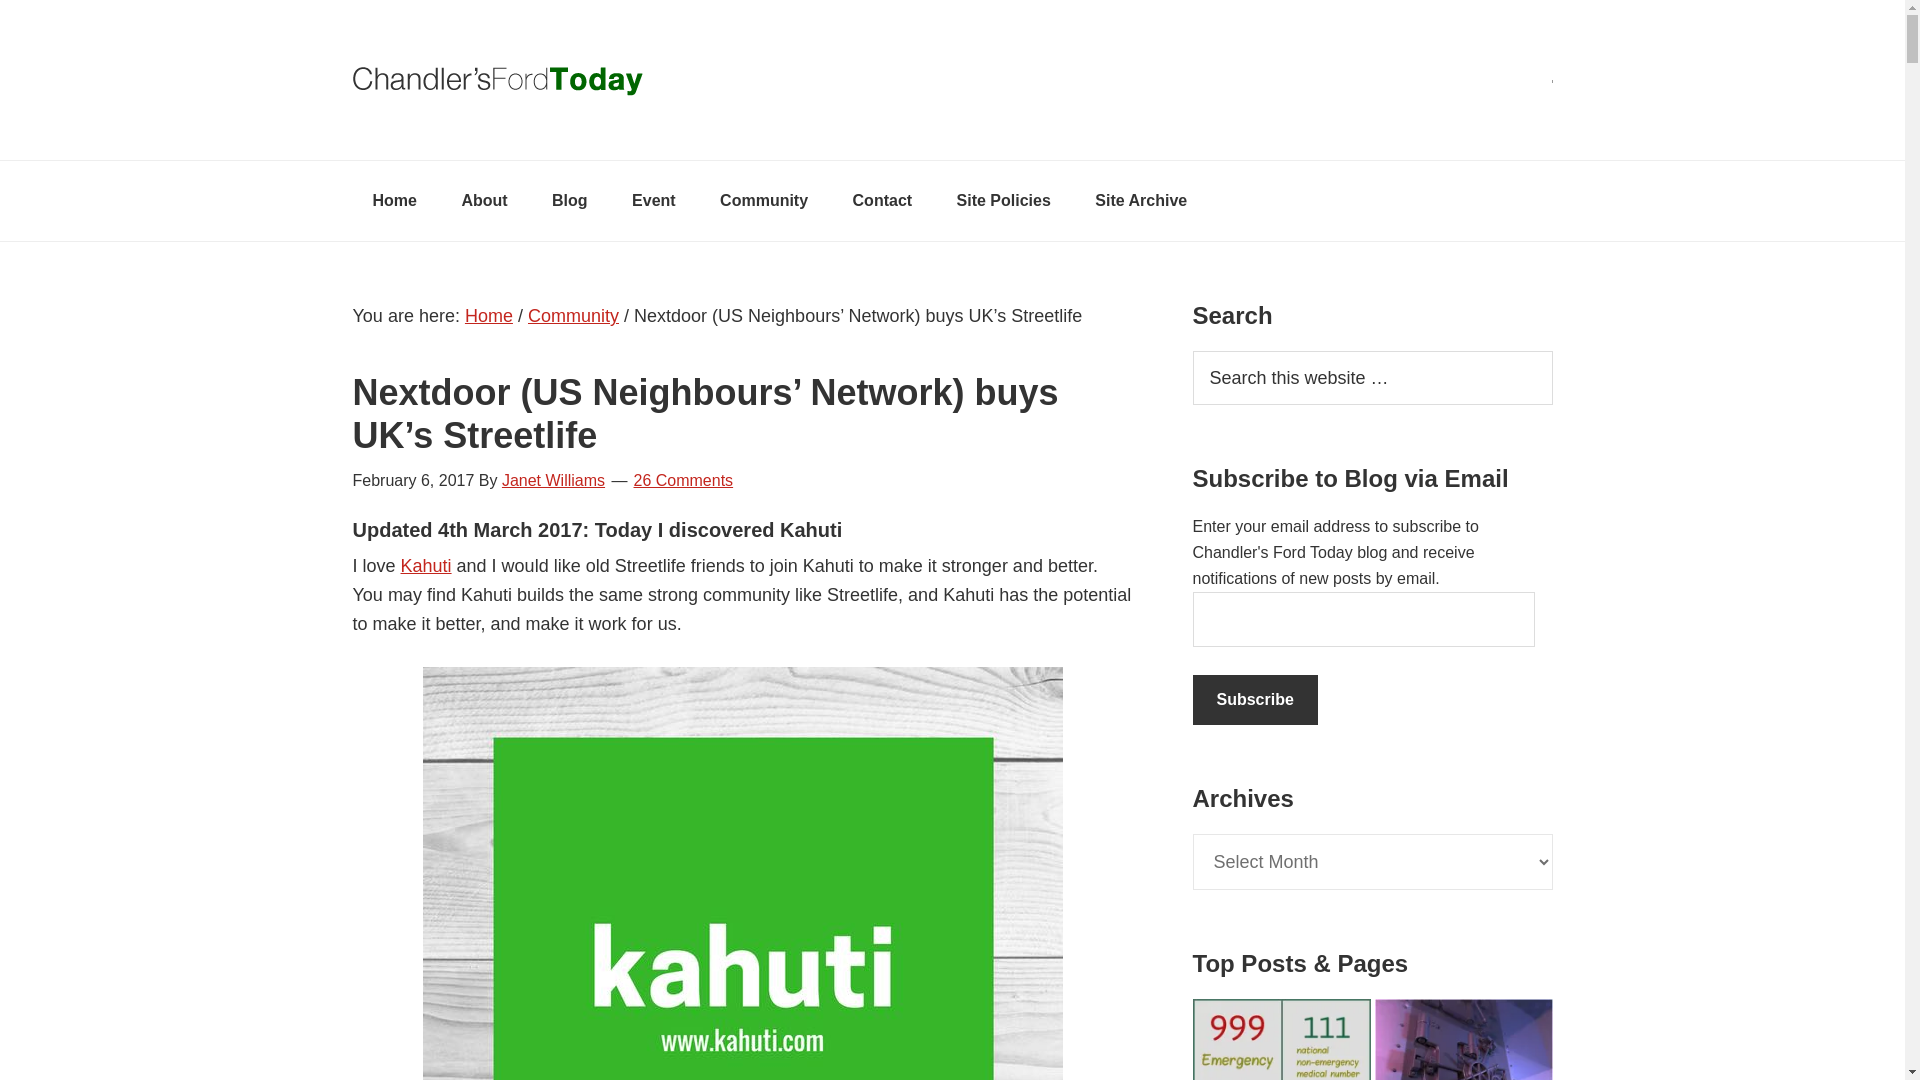  Describe the element at coordinates (426, 566) in the screenshot. I see `Kahuti` at that location.